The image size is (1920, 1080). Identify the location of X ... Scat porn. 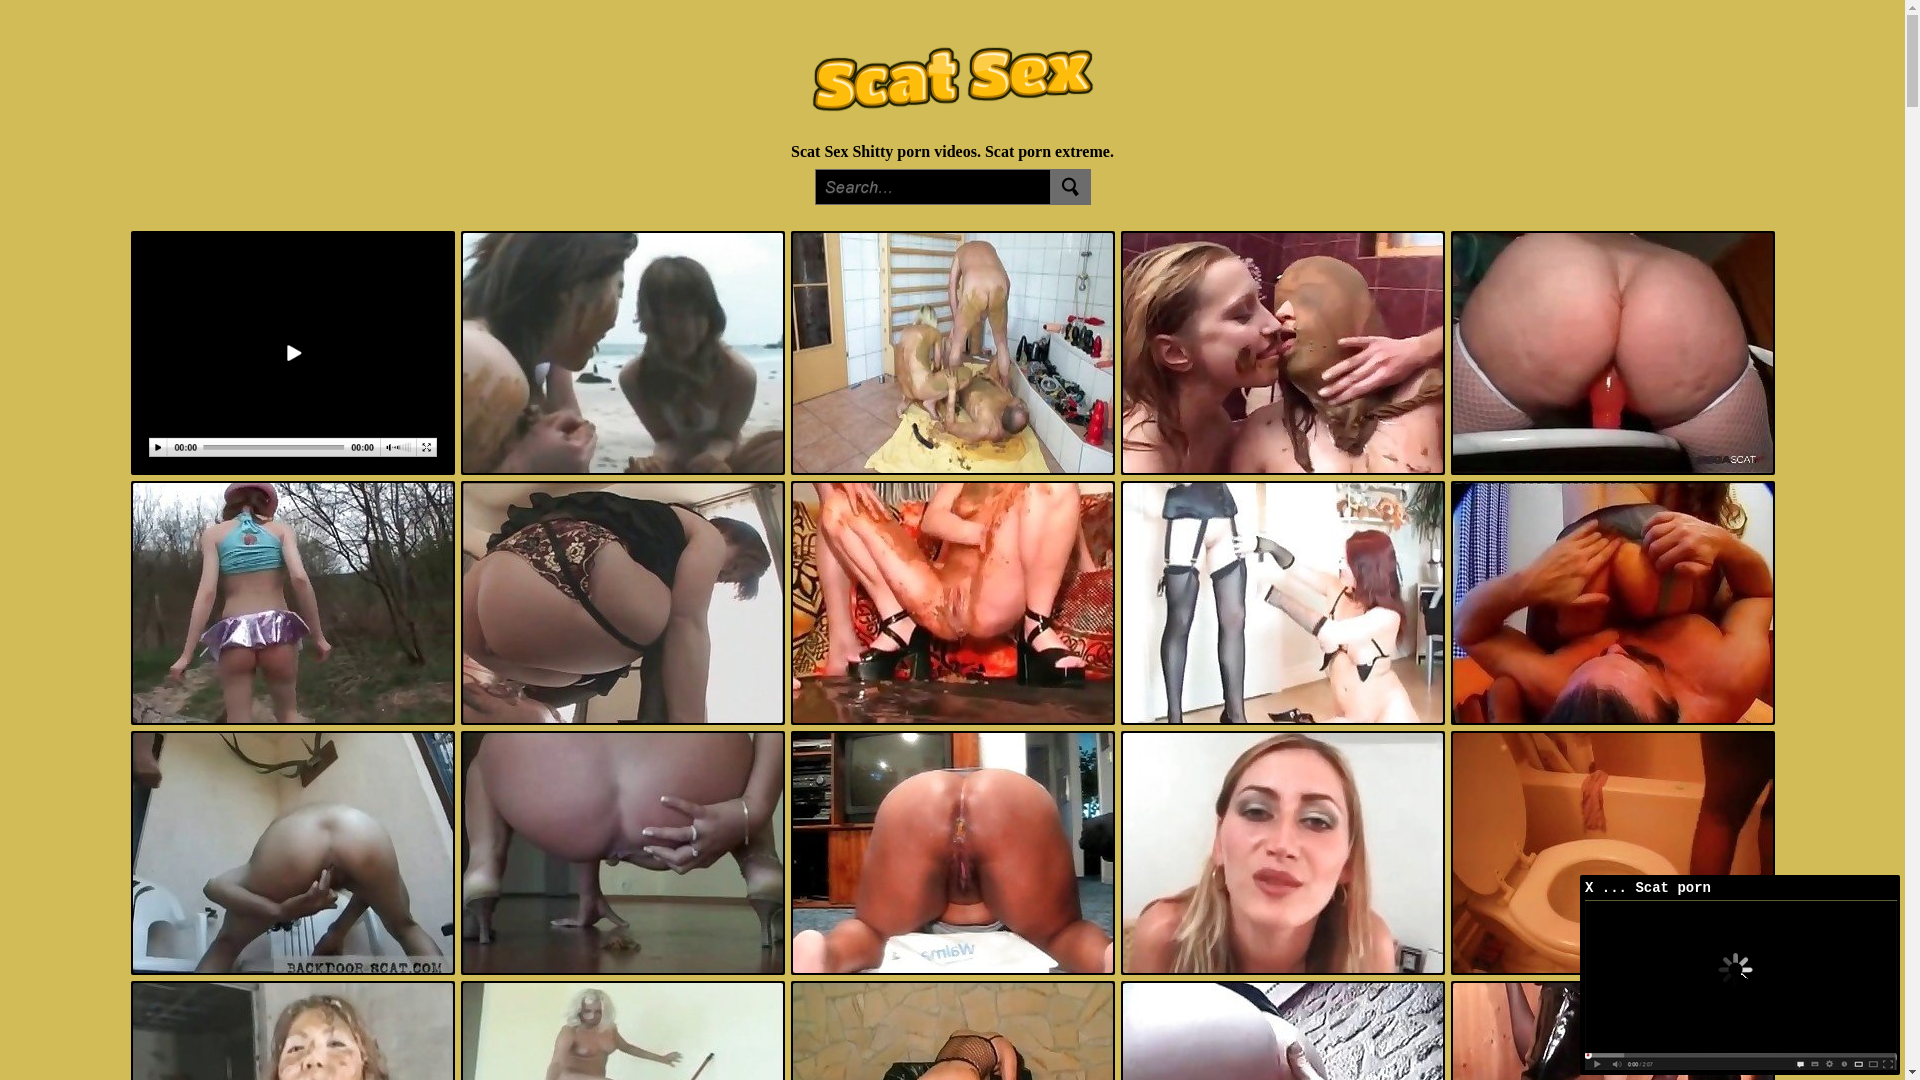
(1740, 890).